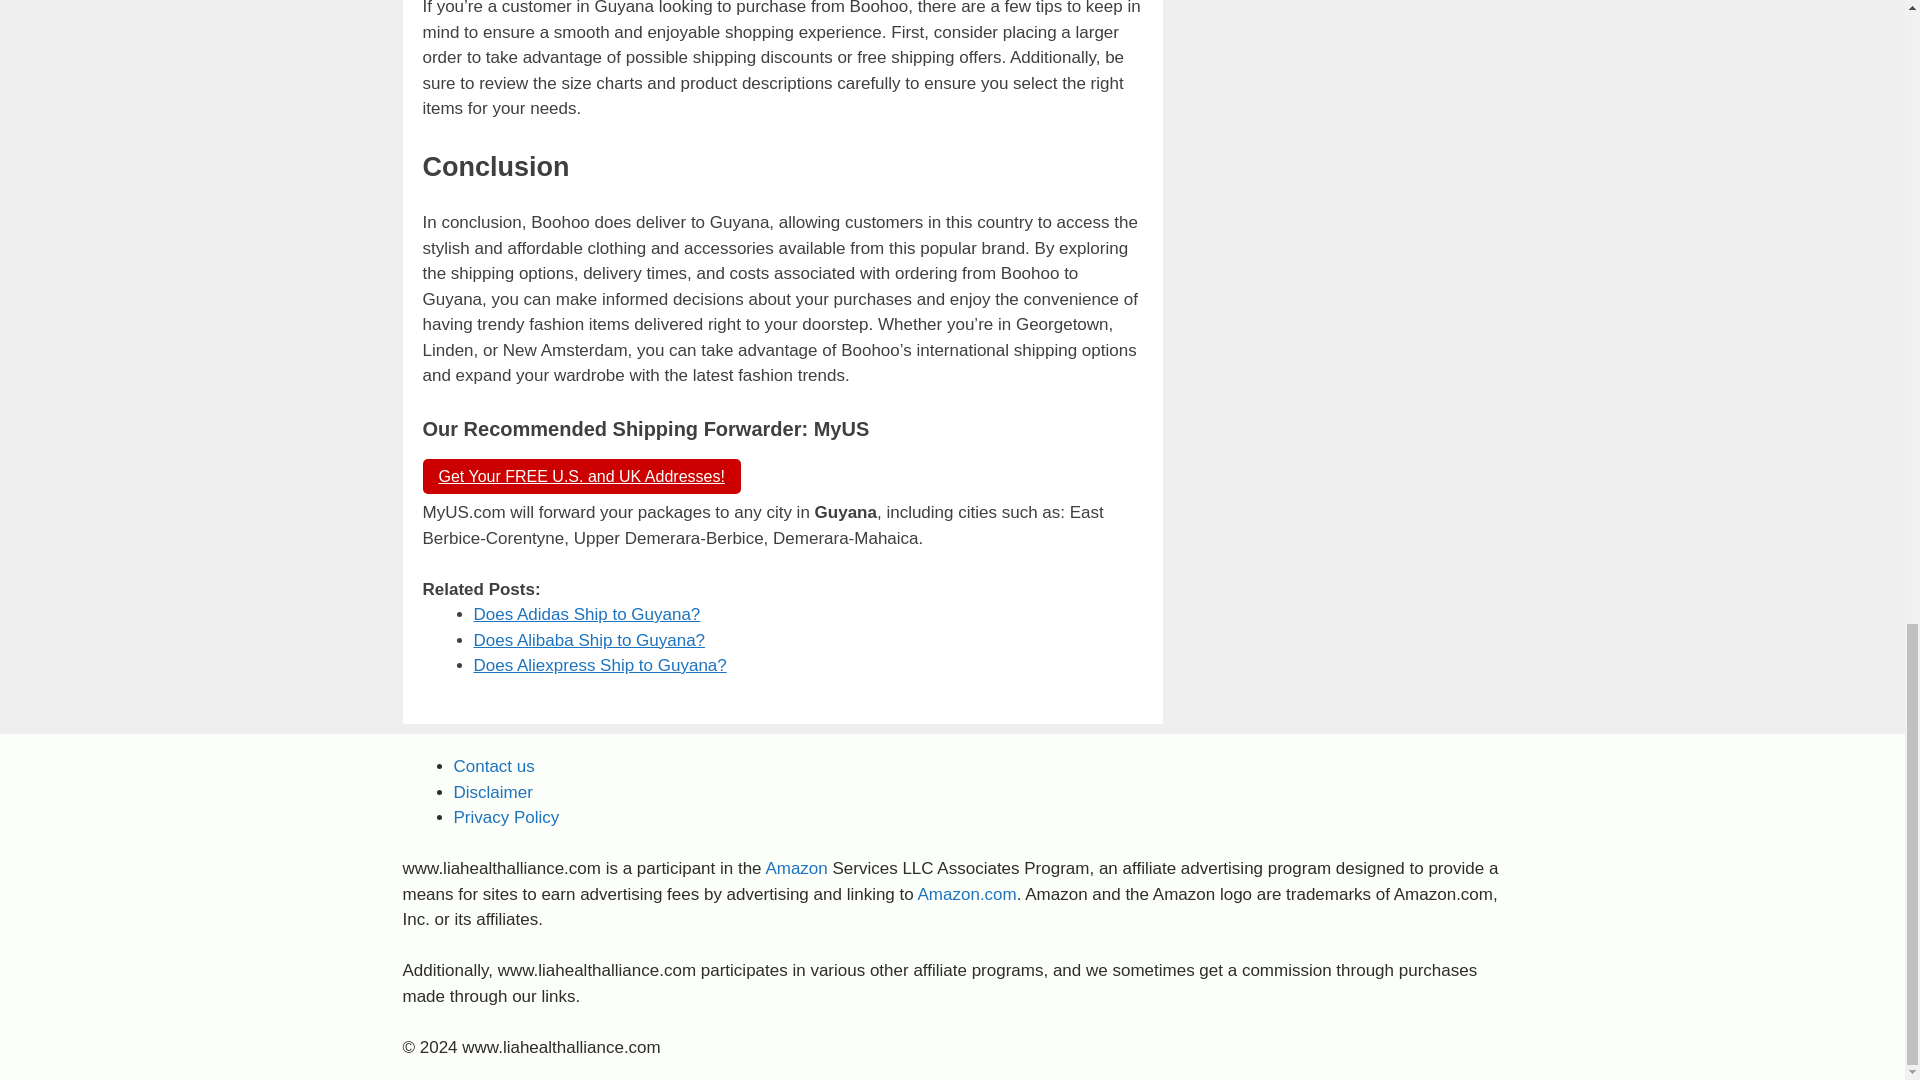  Describe the element at coordinates (967, 894) in the screenshot. I see `Amazon.com` at that location.